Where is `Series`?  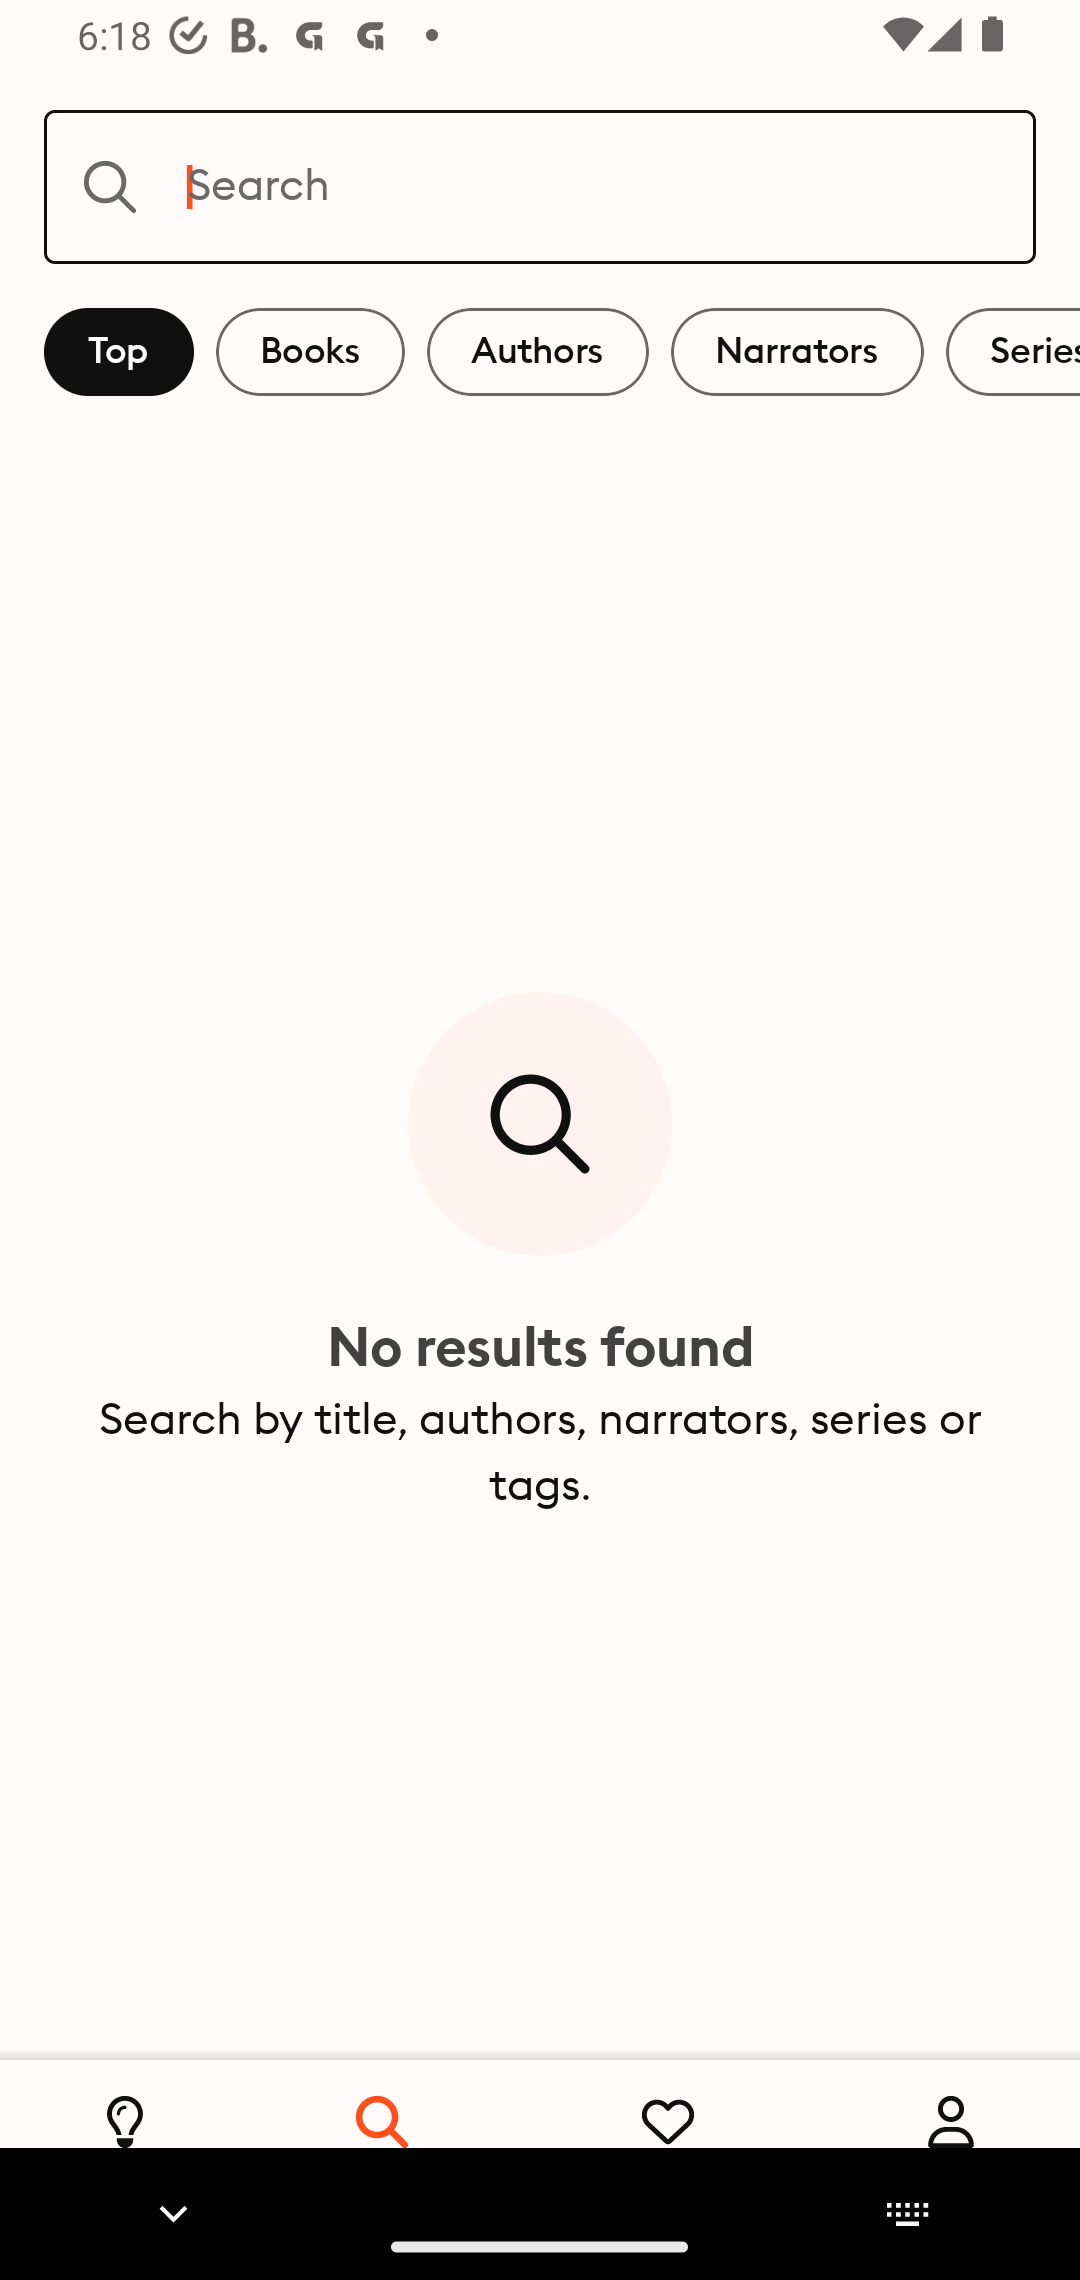 Series is located at coordinates (1013, 352).